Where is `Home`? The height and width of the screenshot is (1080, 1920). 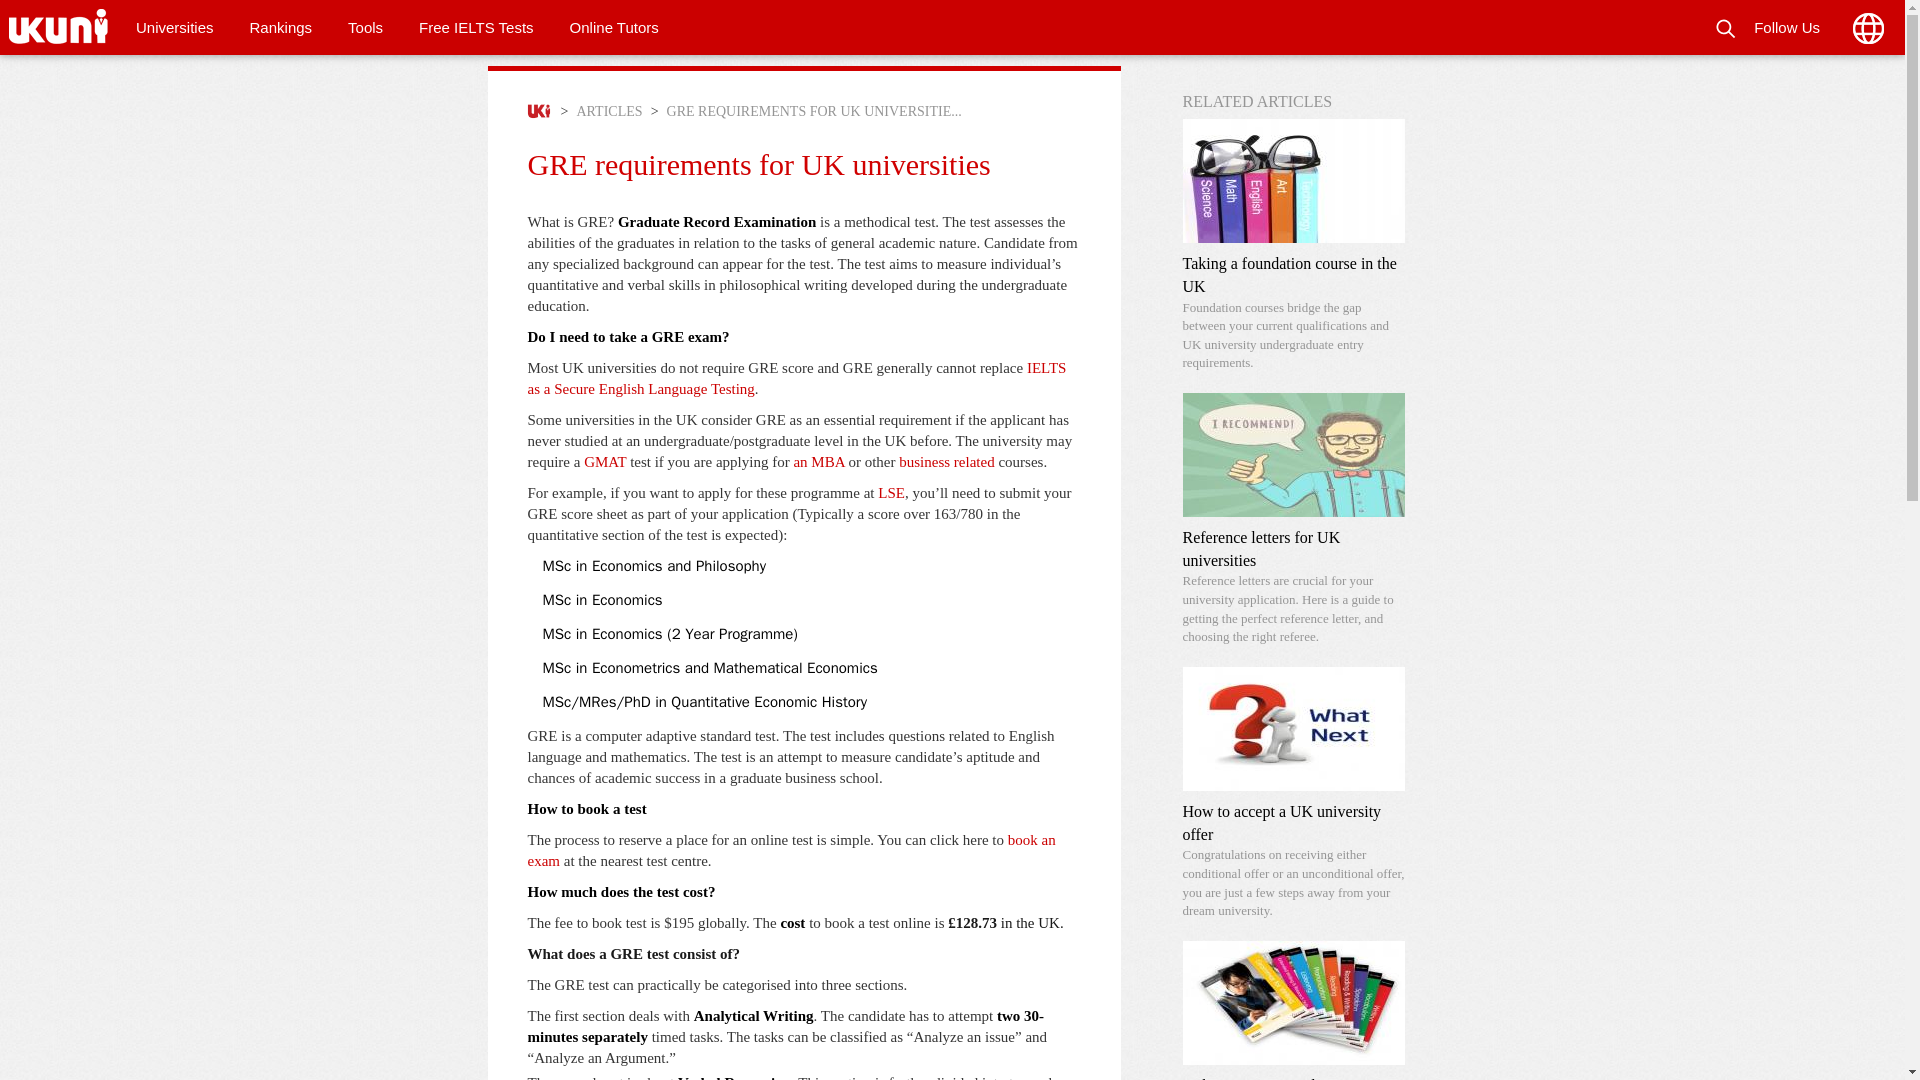 Home is located at coordinates (60, 28).